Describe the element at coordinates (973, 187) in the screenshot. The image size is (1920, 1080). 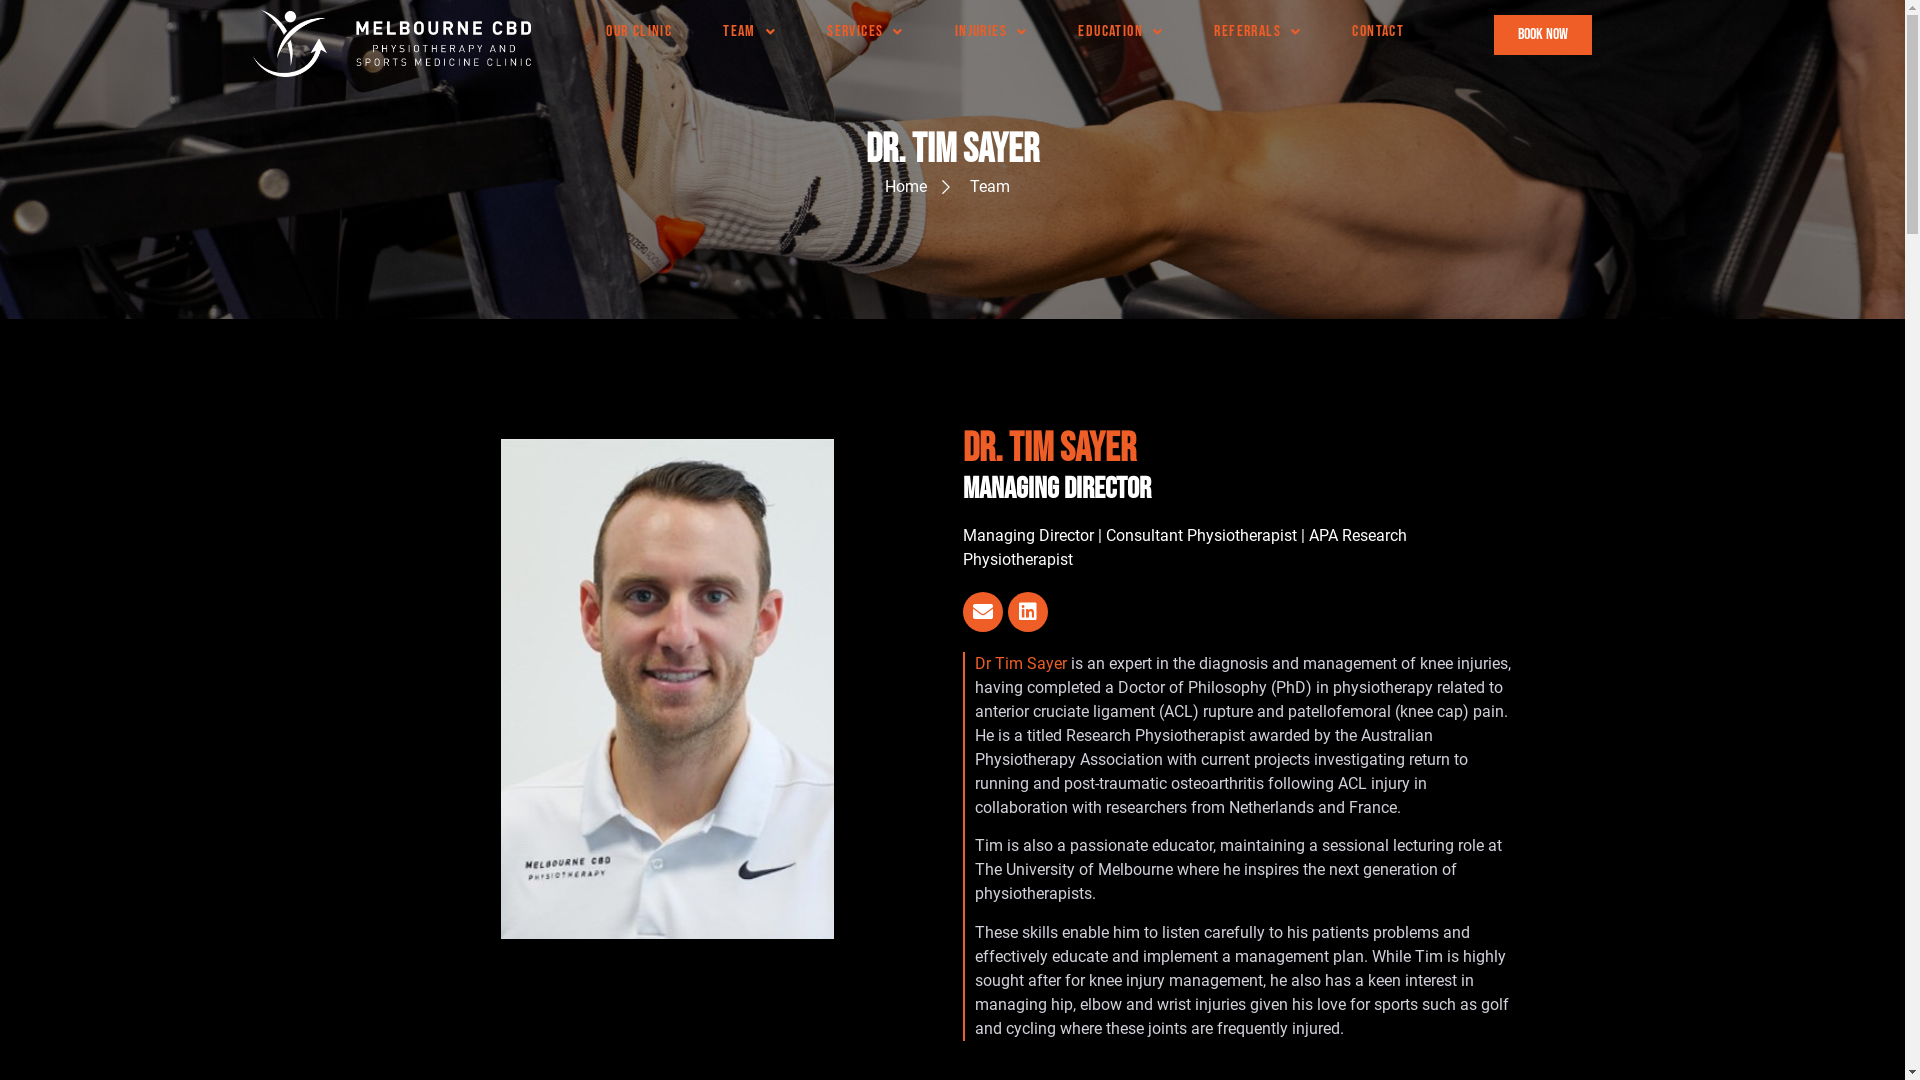
I see `Team` at that location.